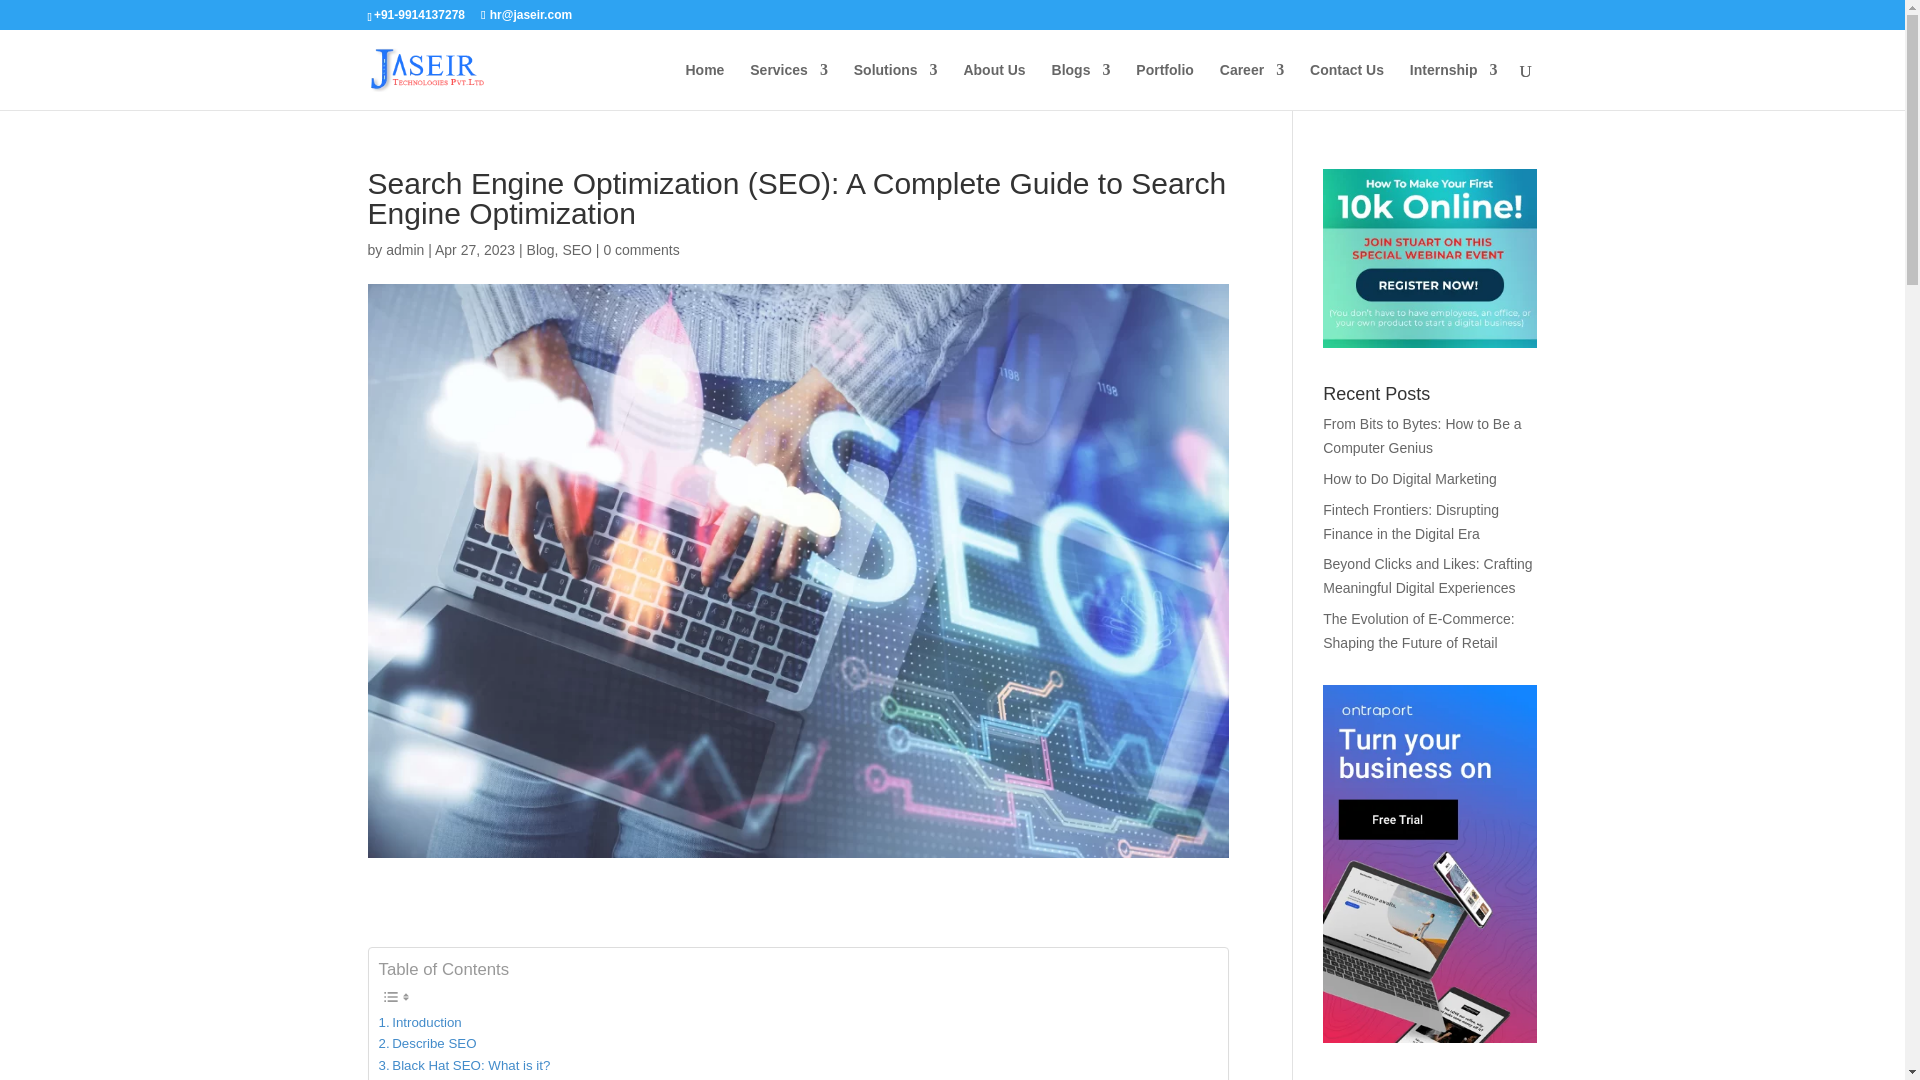 The height and width of the screenshot is (1080, 1920). What do you see at coordinates (540, 250) in the screenshot?
I see `Blog` at bounding box center [540, 250].